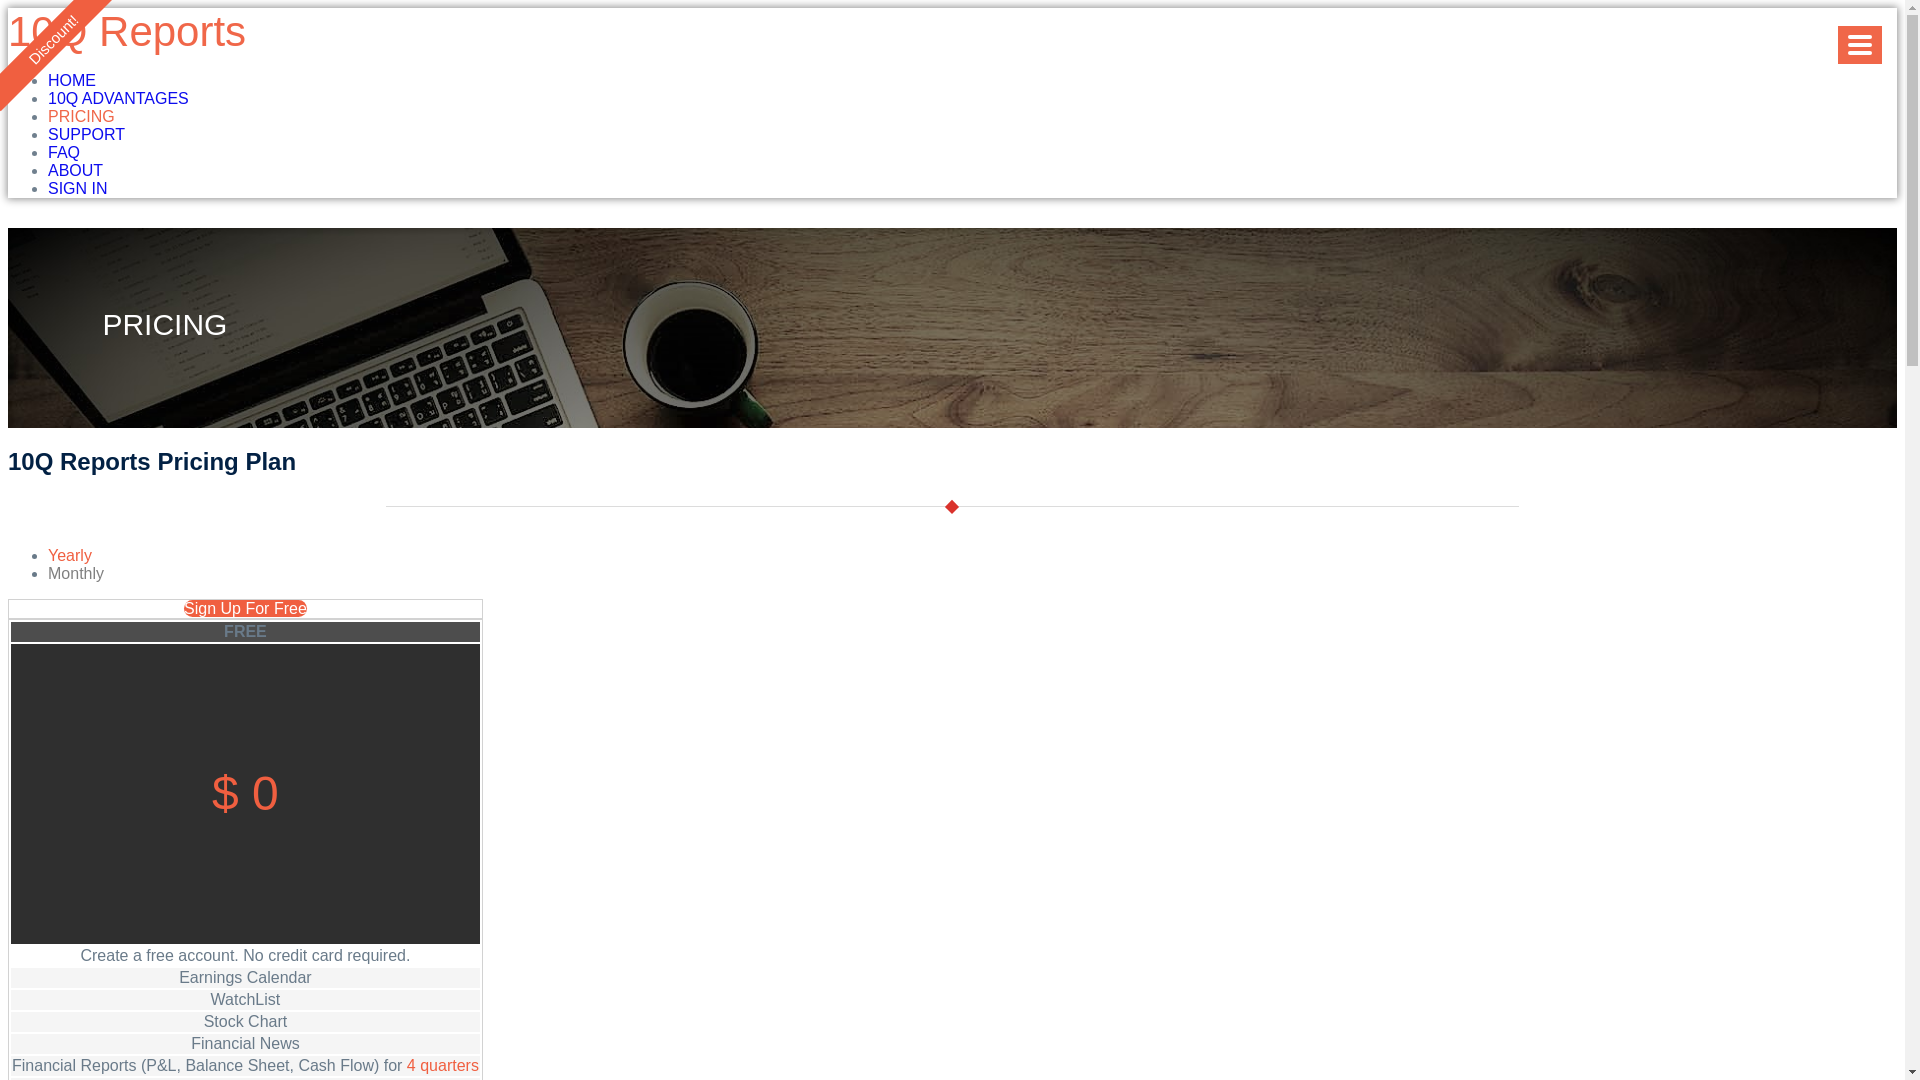 Image resolution: width=1920 pixels, height=1080 pixels. Describe the element at coordinates (118, 98) in the screenshot. I see `10Q ADVANTAGES` at that location.